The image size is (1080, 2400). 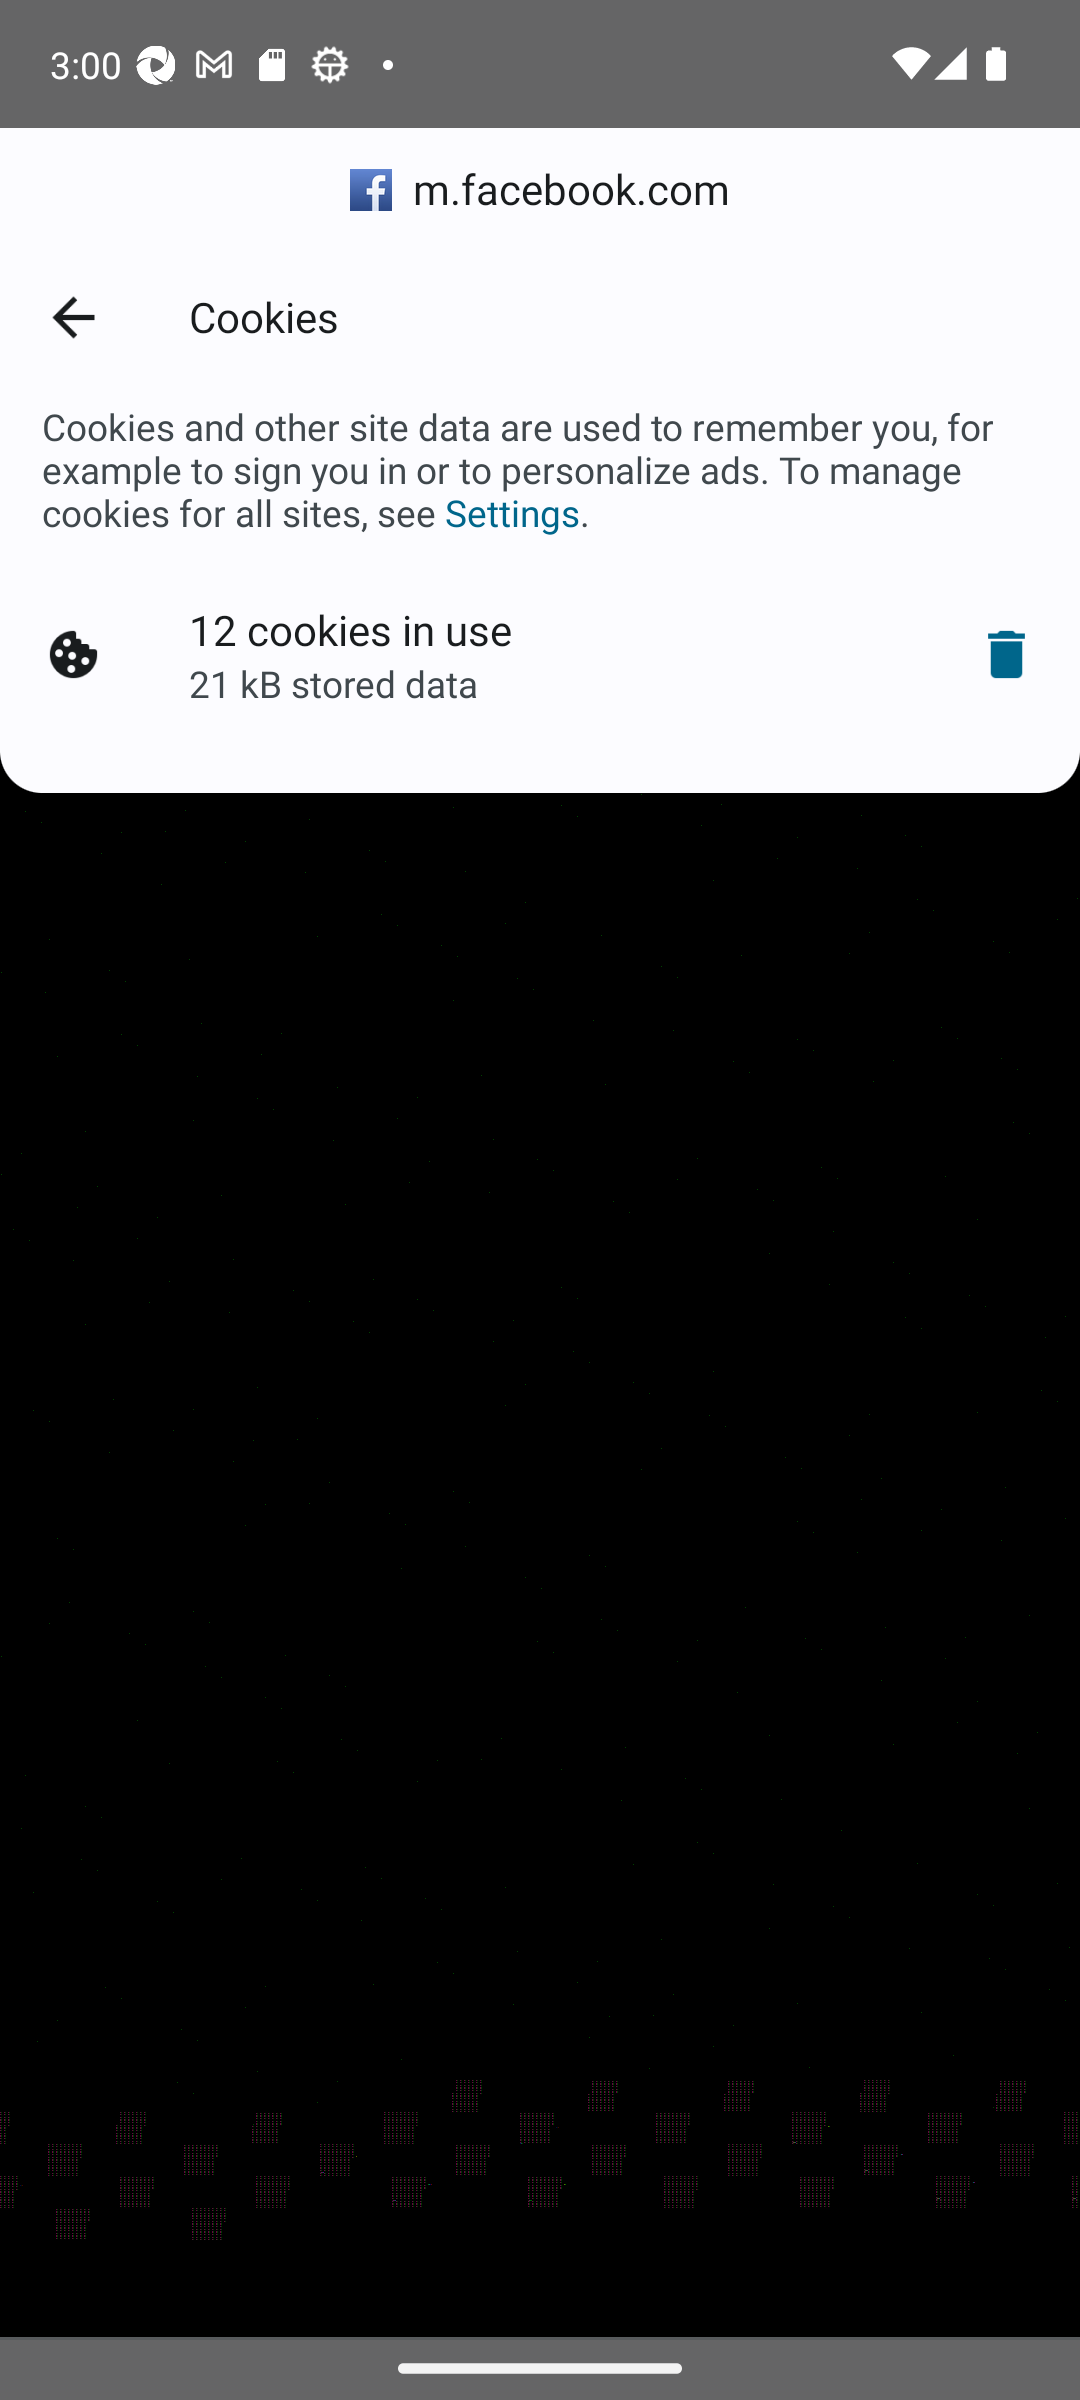 I want to click on Back, so click(x=72, y=316).